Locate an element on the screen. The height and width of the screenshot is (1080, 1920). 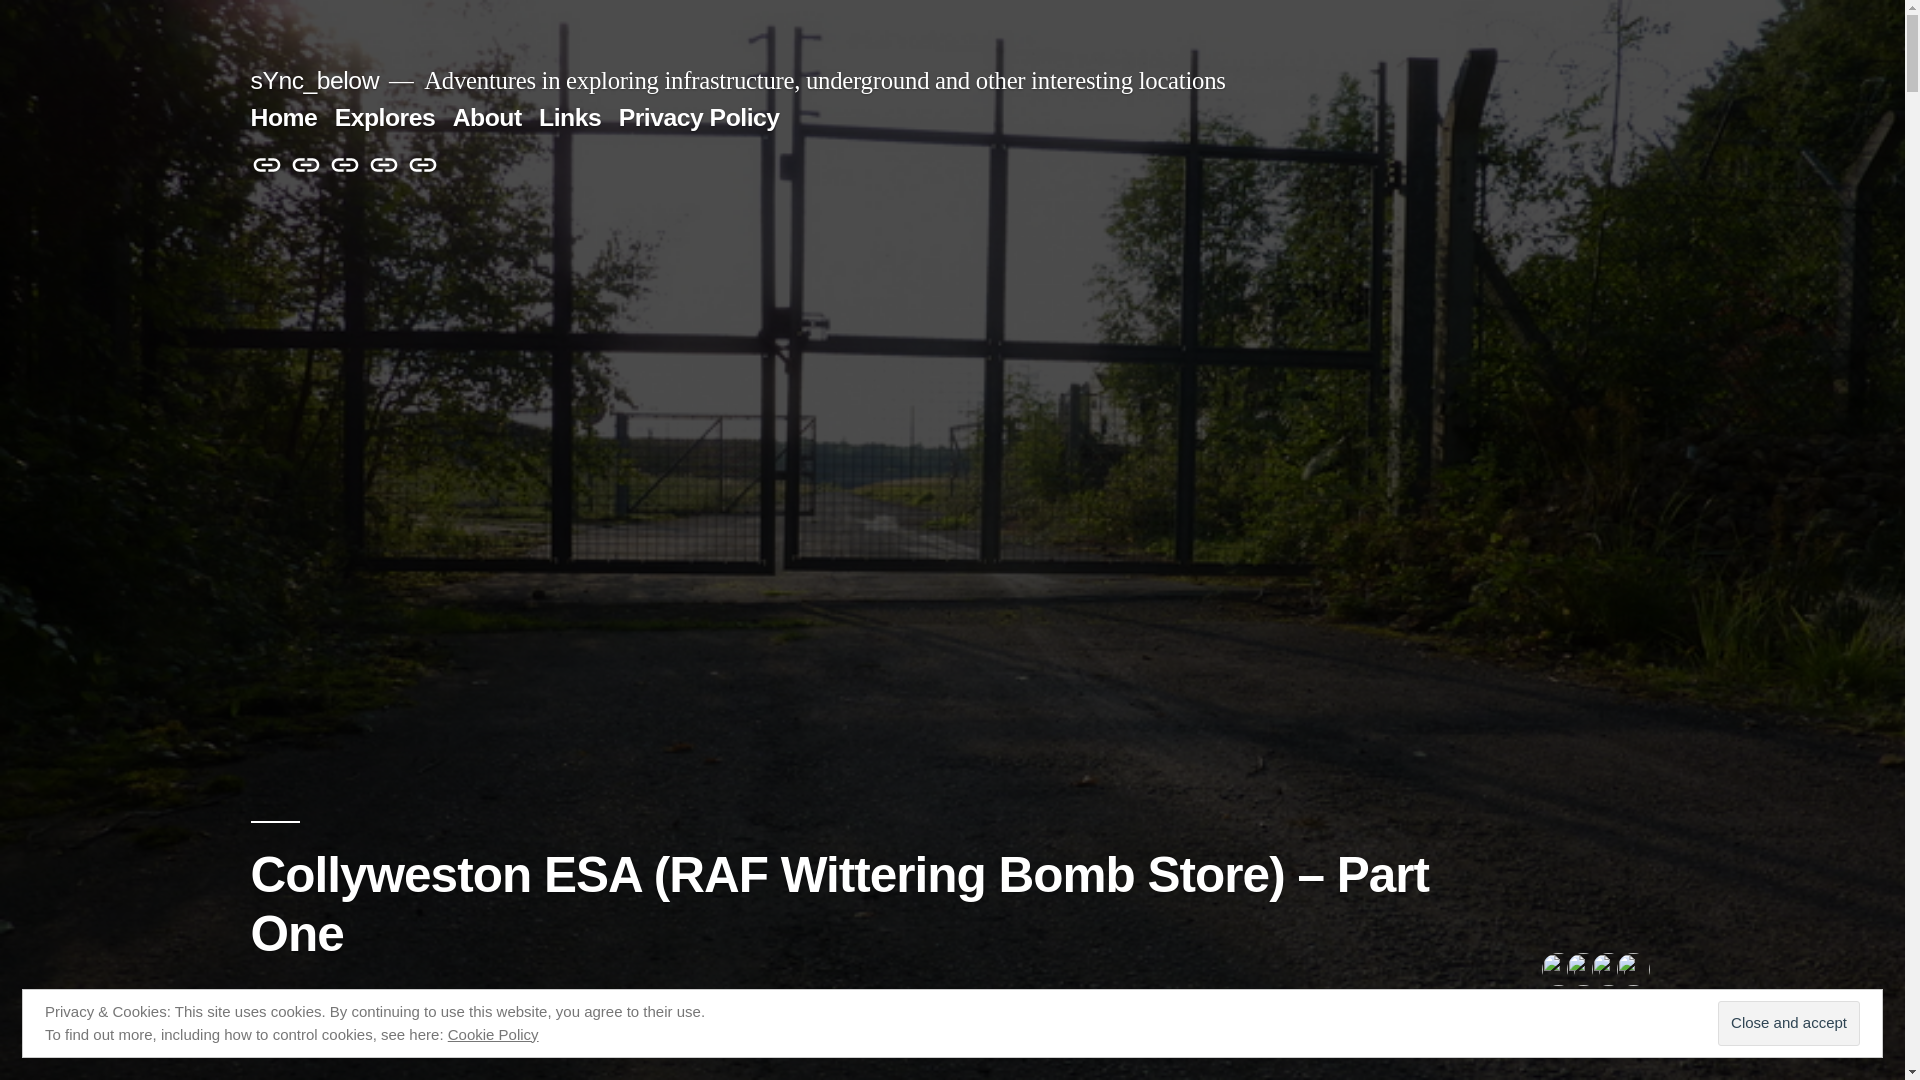
Home is located at coordinates (282, 116).